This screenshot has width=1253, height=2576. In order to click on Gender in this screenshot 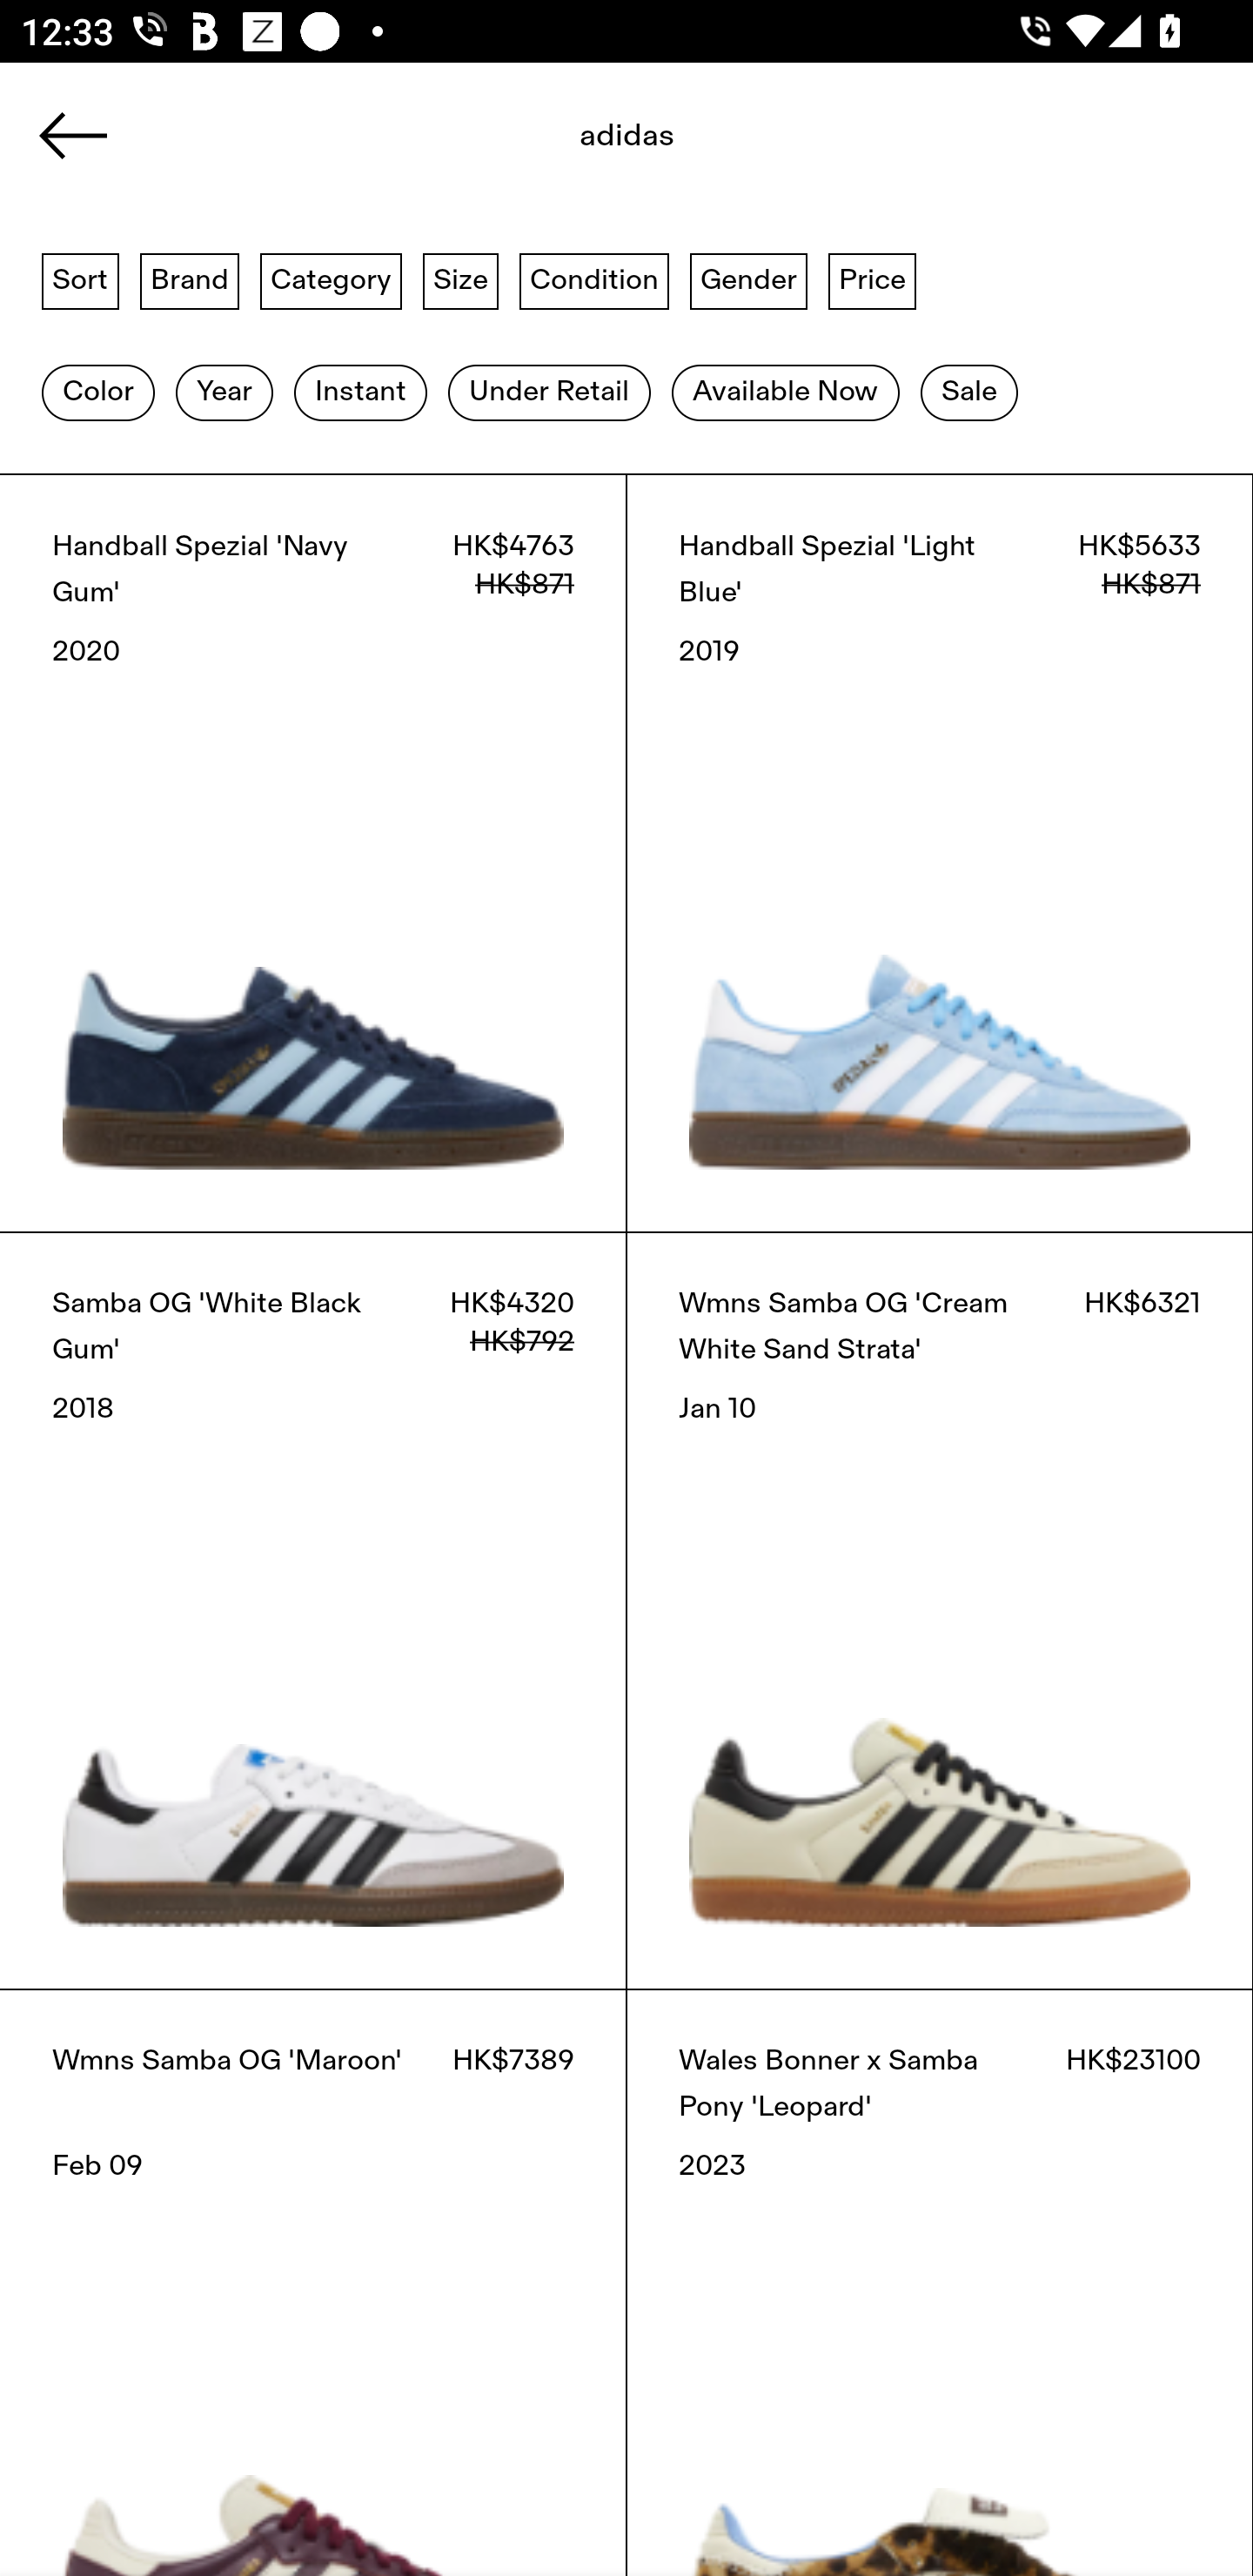, I will do `click(748, 279)`.